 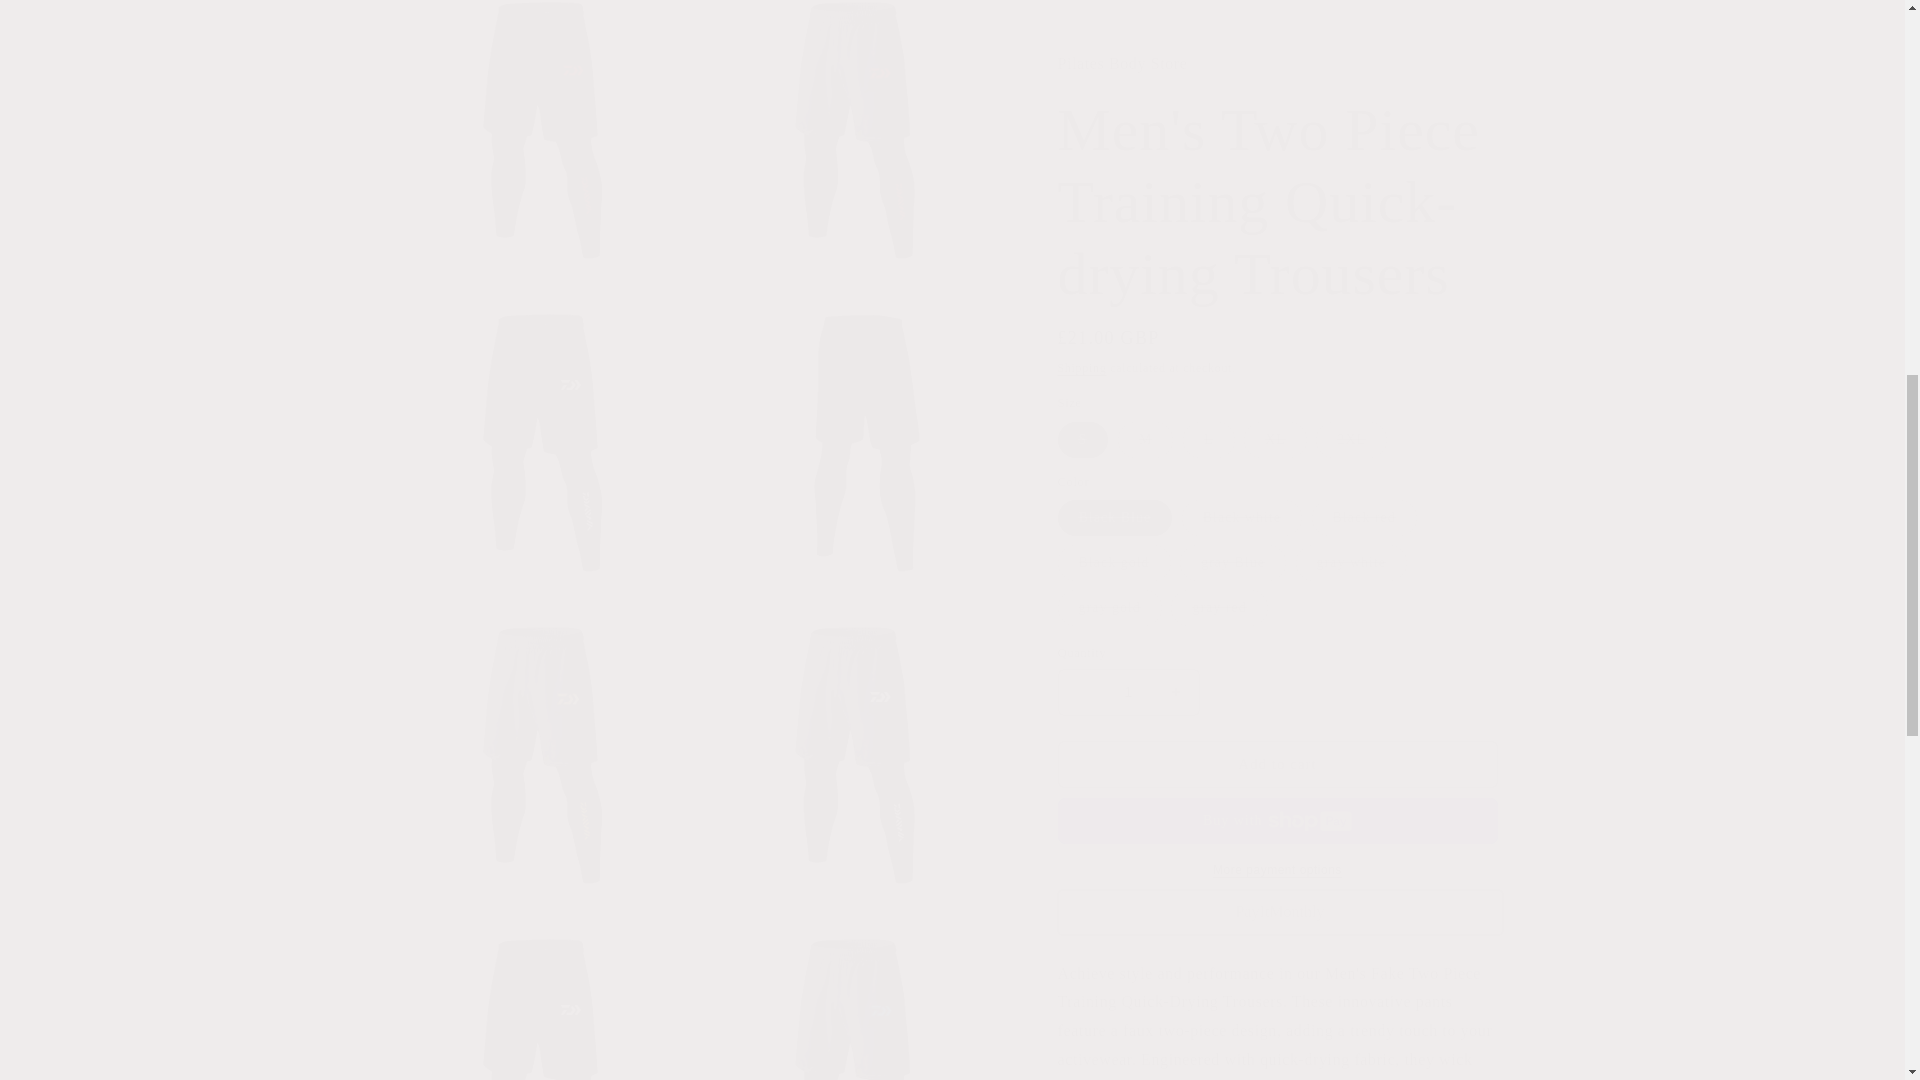 What do you see at coordinates (861, 420) in the screenshot?
I see `Open media 7 in modal` at bounding box center [861, 420].